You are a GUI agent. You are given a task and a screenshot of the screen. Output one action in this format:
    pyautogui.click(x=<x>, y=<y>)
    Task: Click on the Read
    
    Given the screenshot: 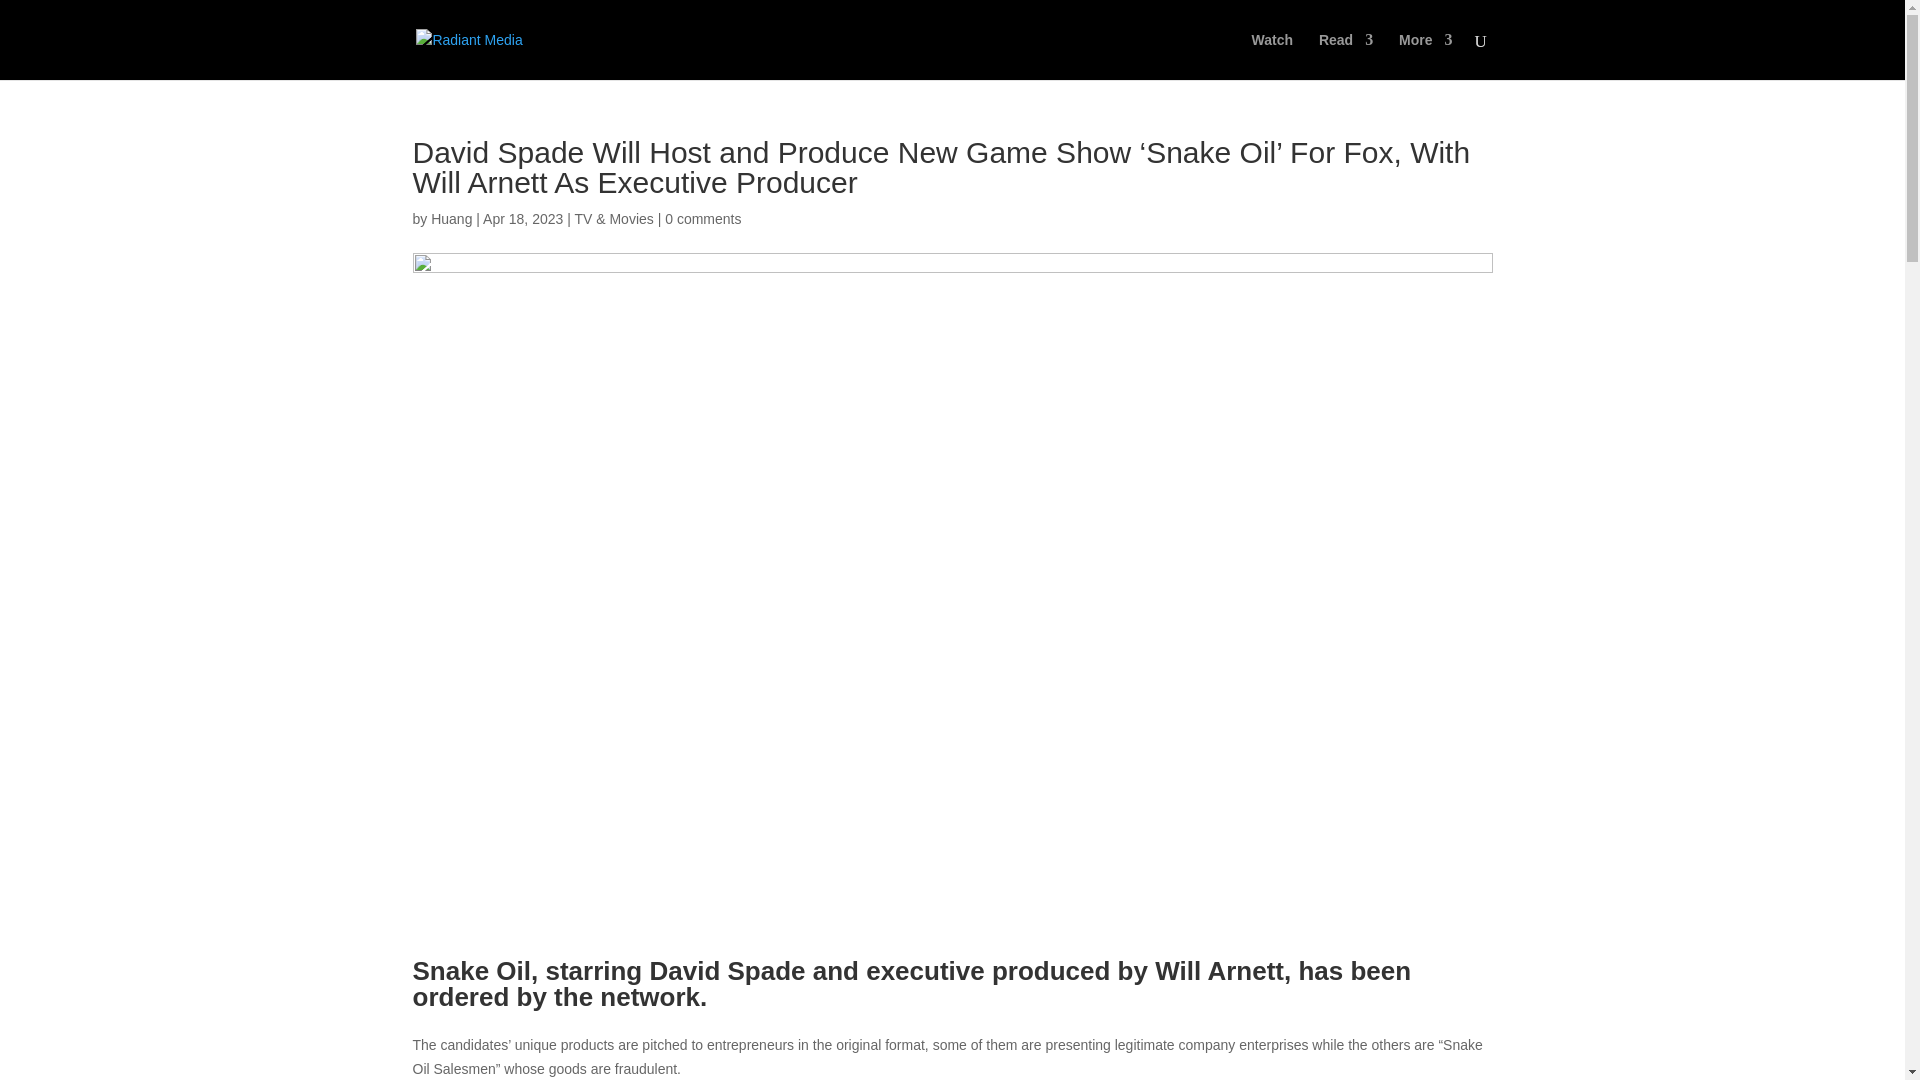 What is the action you would take?
    pyautogui.click(x=1346, y=56)
    